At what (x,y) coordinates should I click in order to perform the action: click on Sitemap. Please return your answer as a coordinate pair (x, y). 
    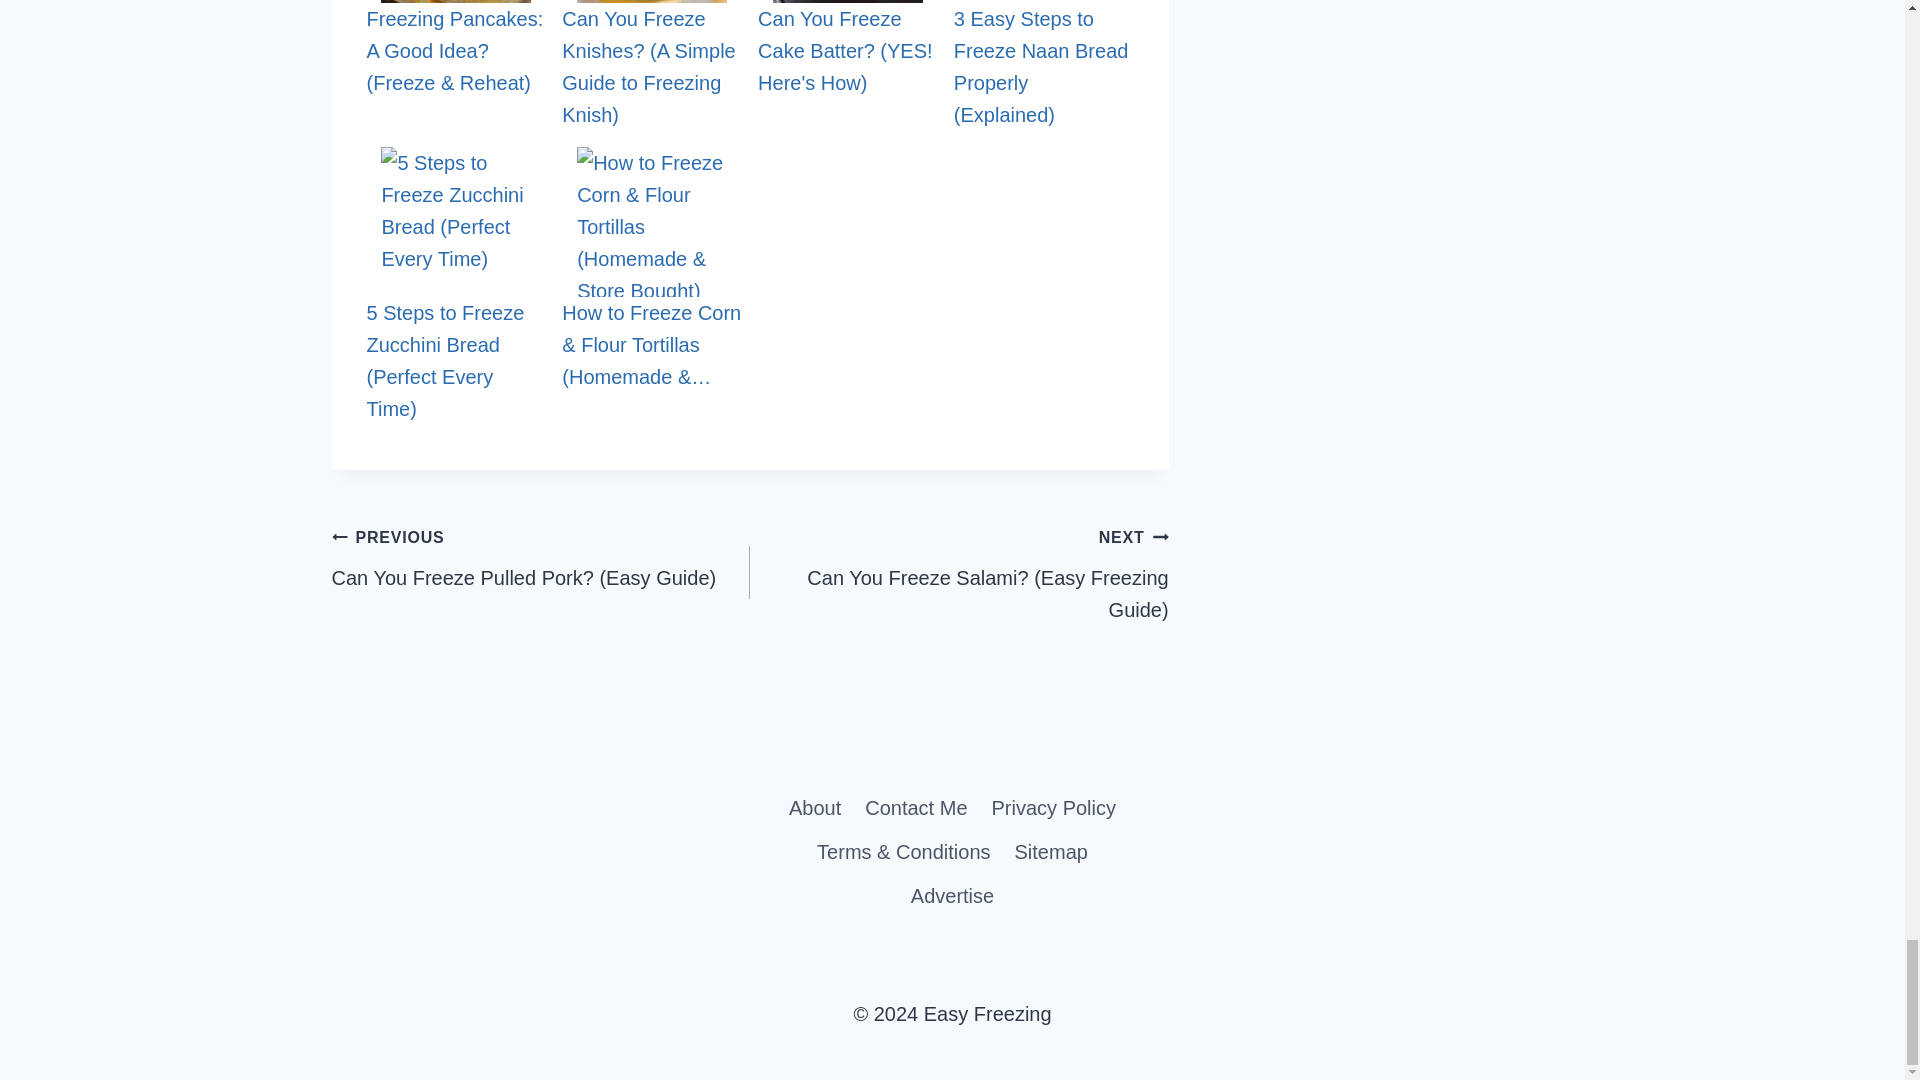
    Looking at the image, I should click on (1051, 852).